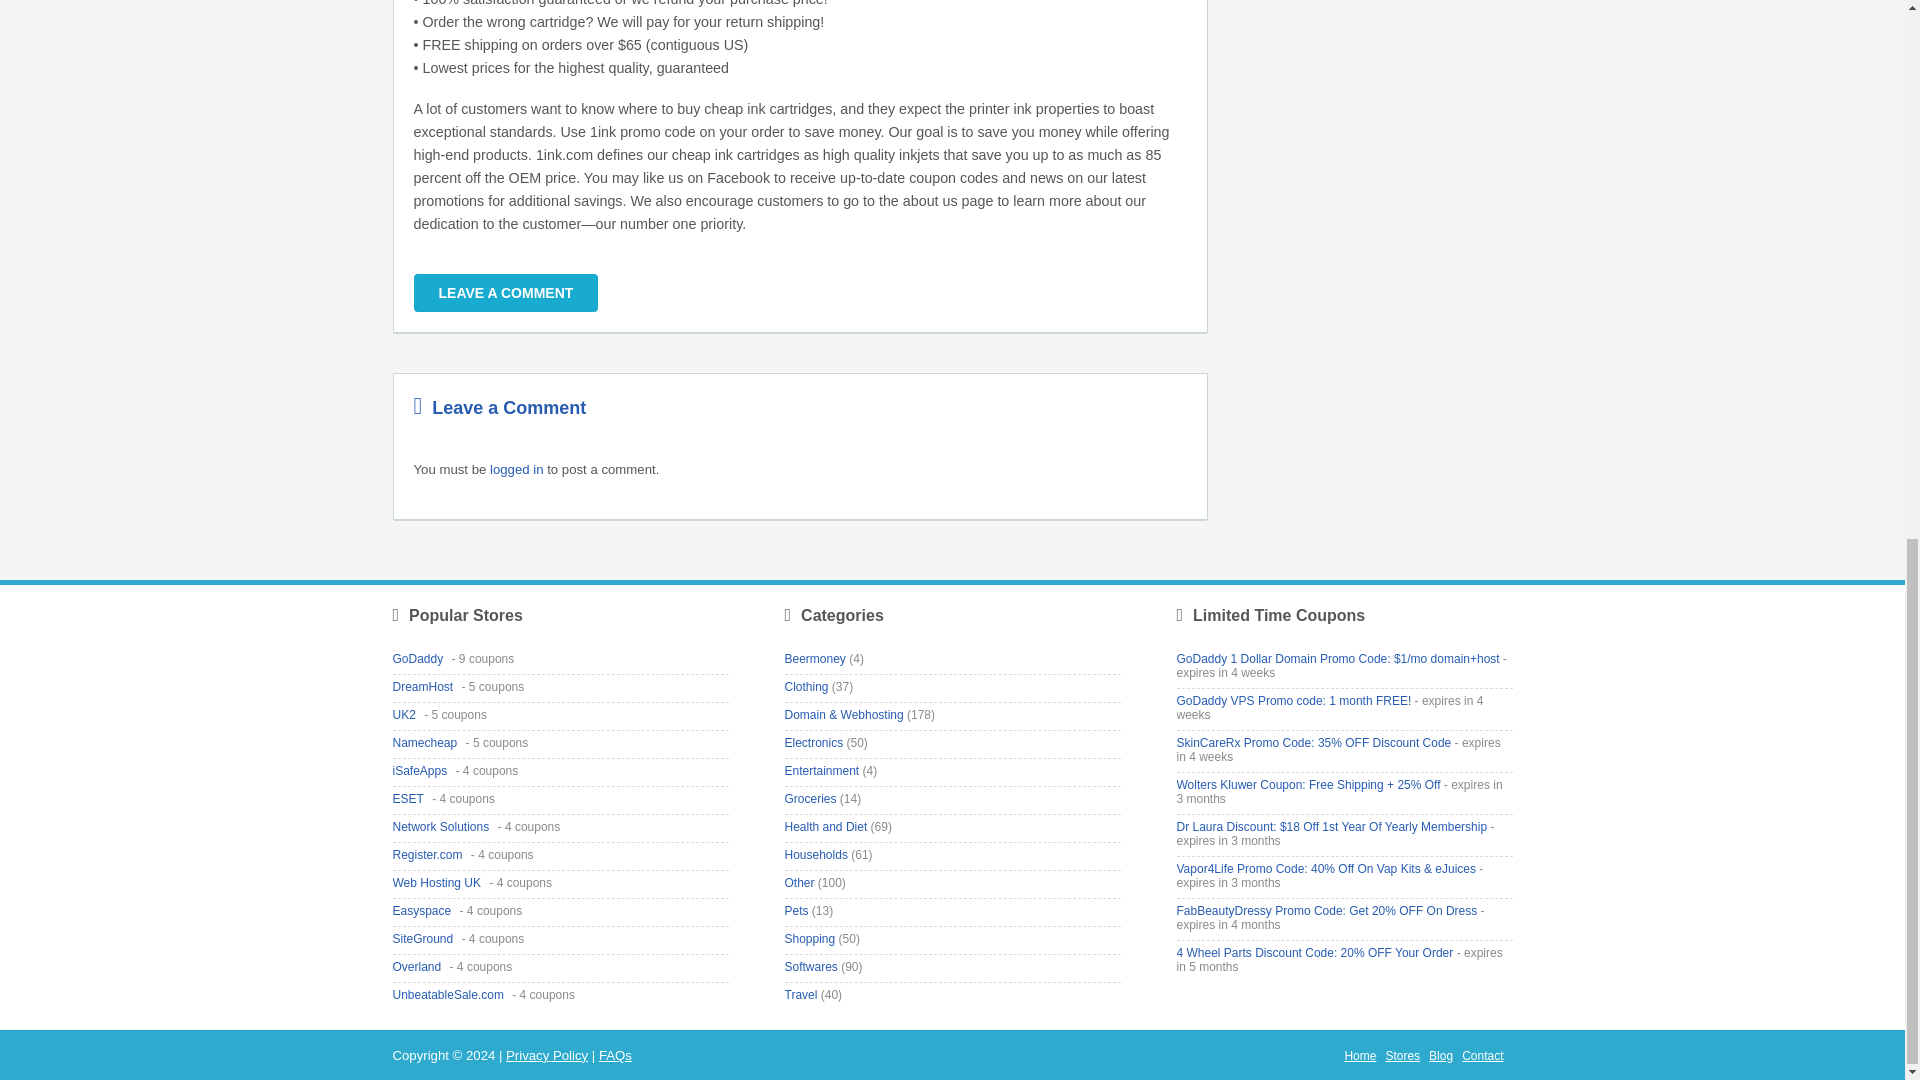 This screenshot has width=1920, height=1080. Describe the element at coordinates (506, 293) in the screenshot. I see `LEAVE A COMMENT` at that location.